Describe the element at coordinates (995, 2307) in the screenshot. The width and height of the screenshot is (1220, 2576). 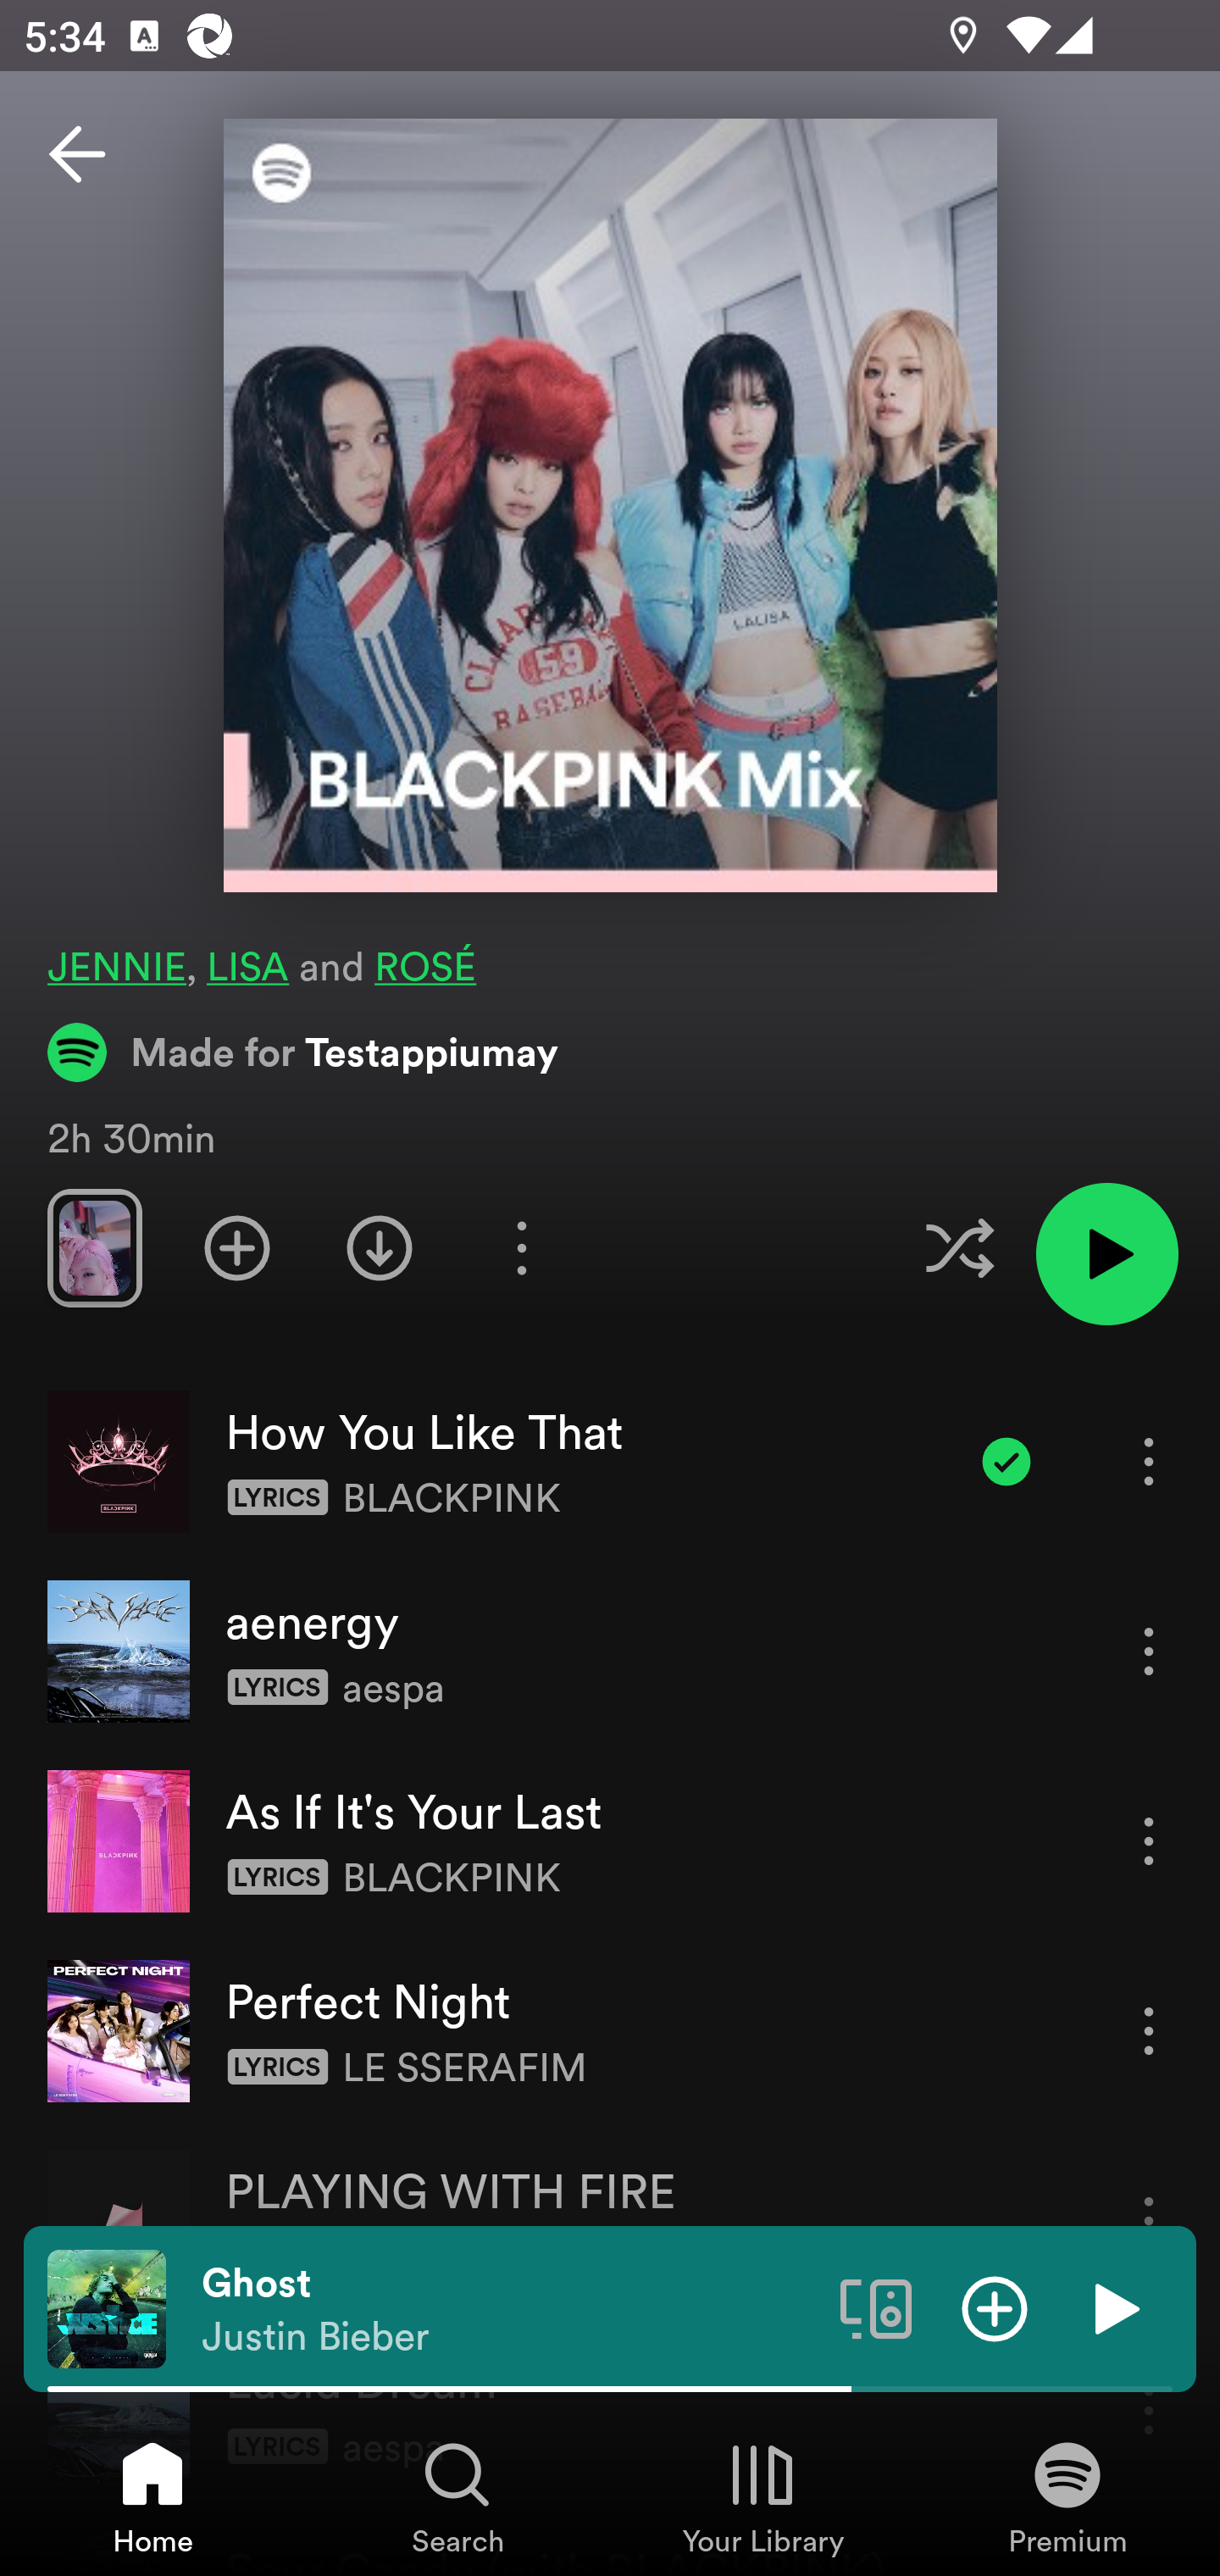
I see `Add item` at that location.